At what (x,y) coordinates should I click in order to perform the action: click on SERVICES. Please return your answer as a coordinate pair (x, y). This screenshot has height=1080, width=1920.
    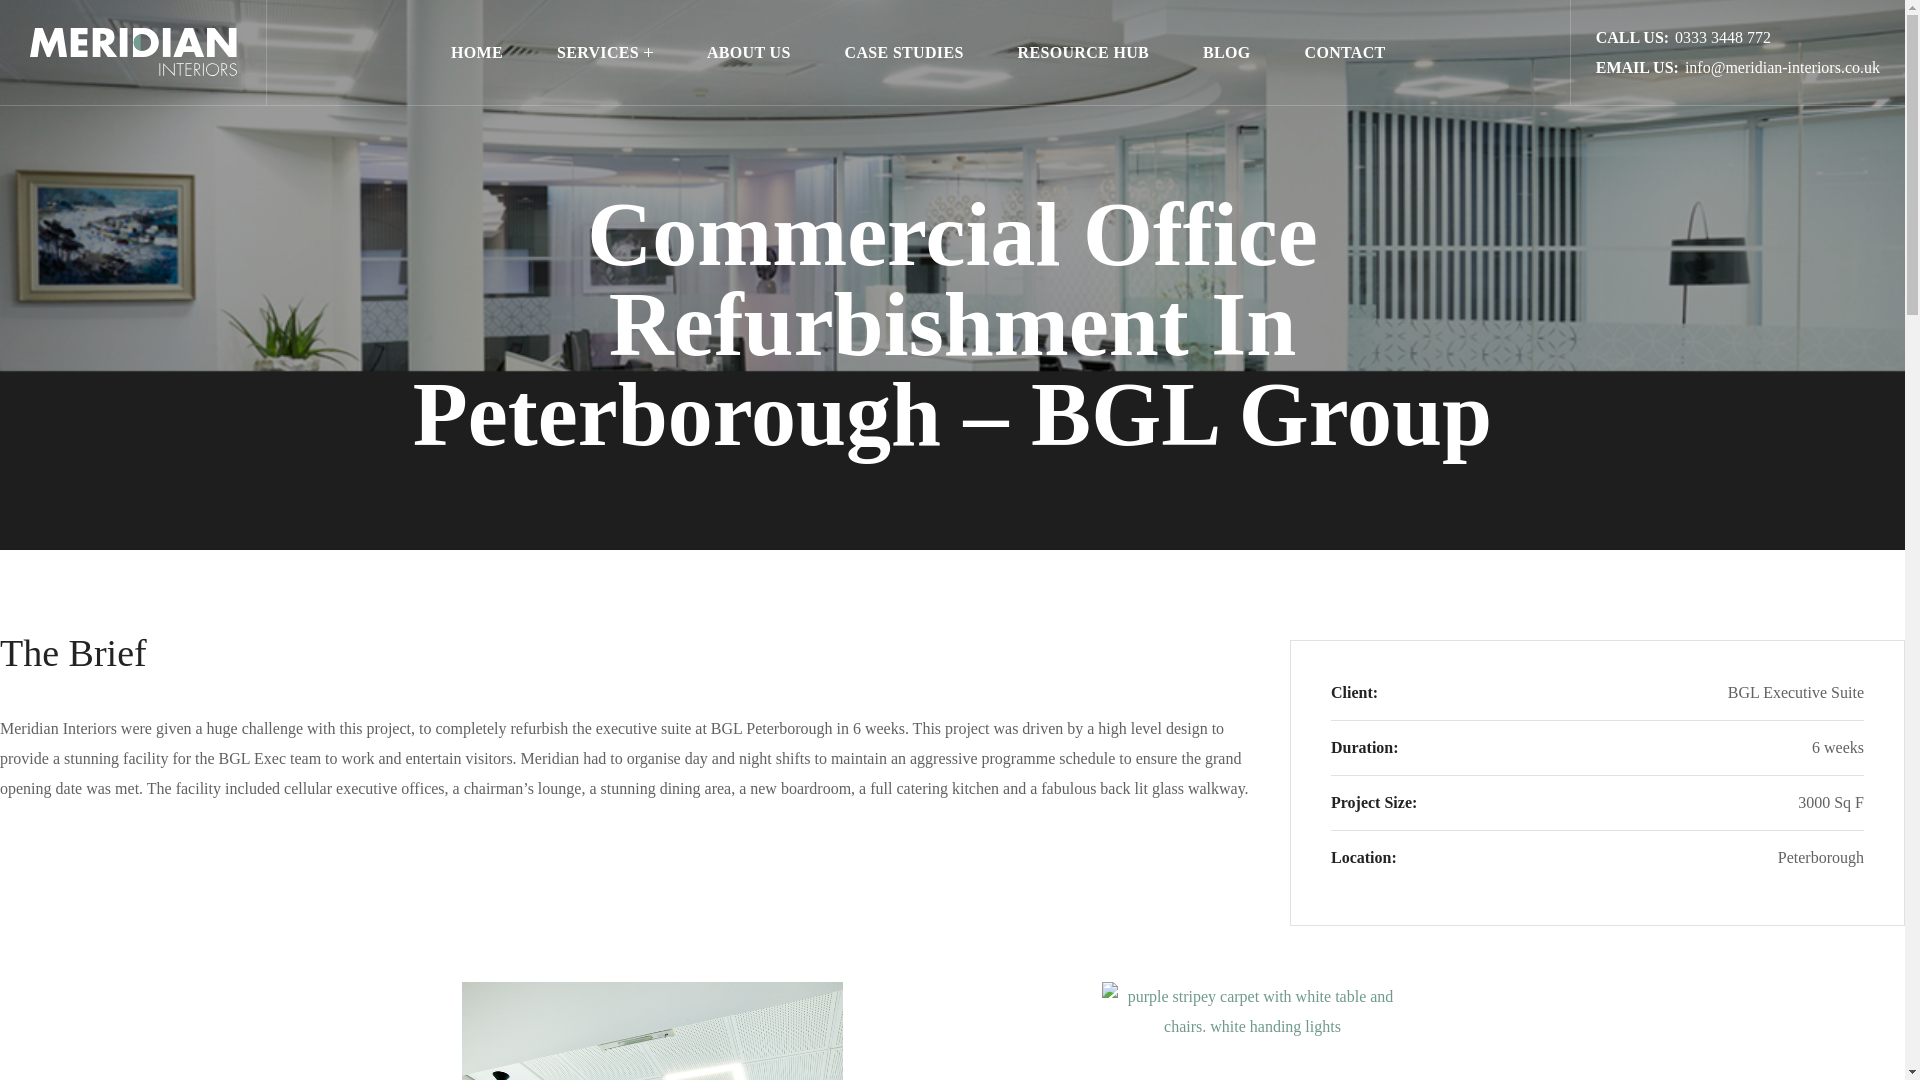
    Looking at the image, I should click on (604, 52).